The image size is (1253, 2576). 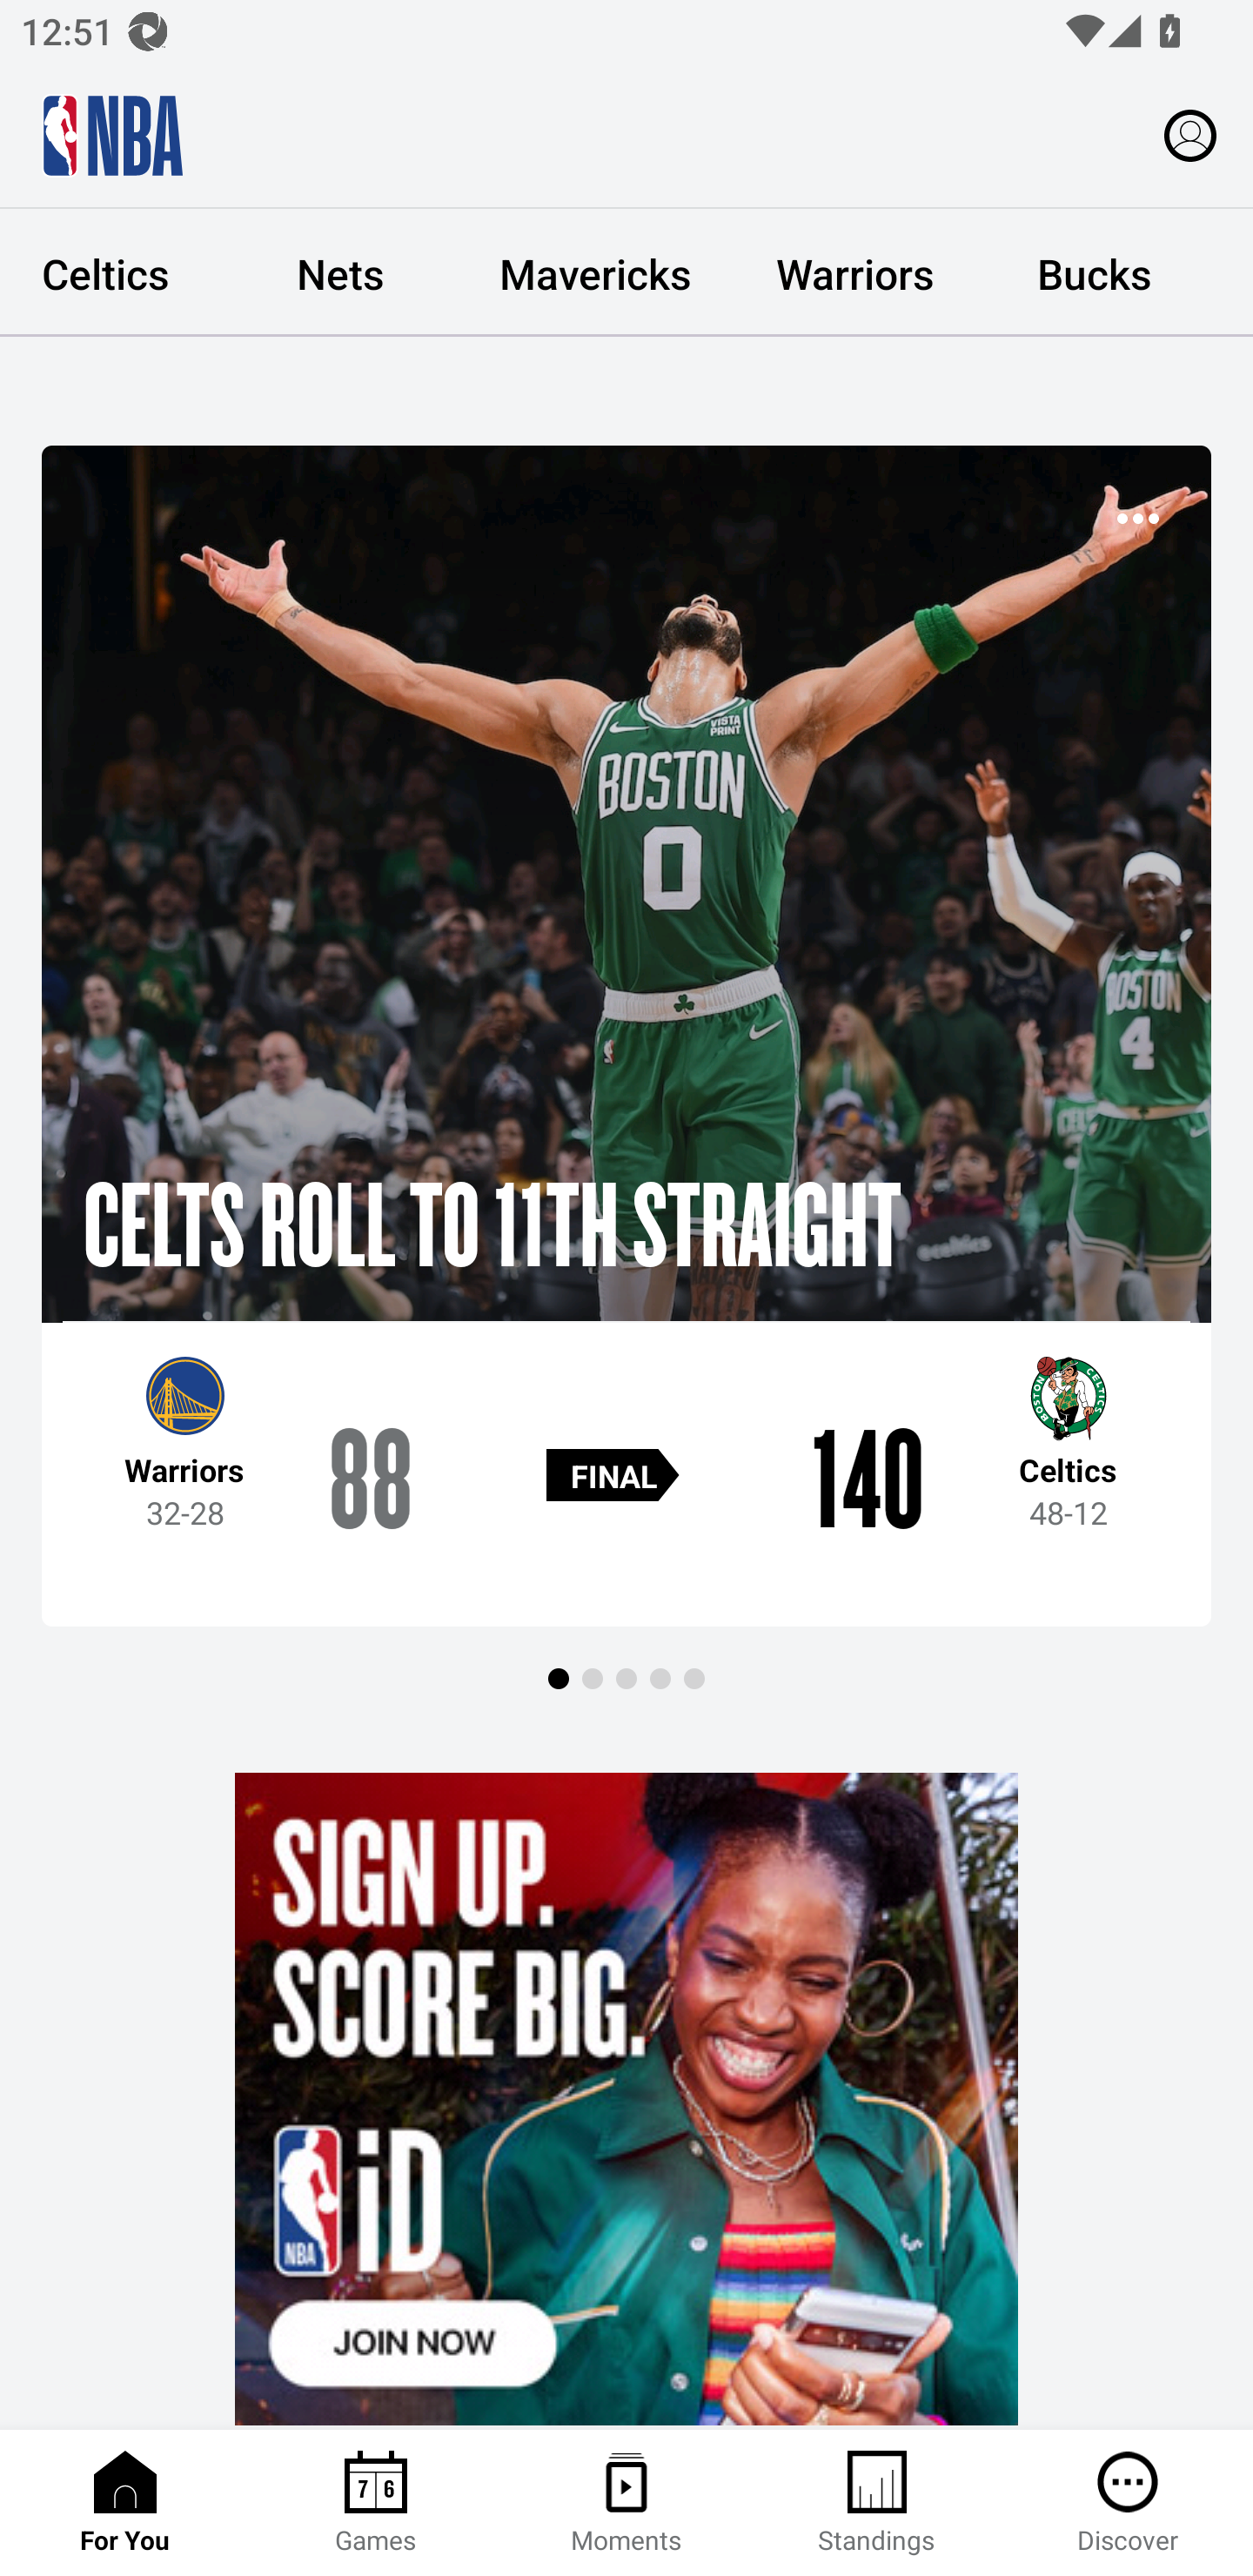 What do you see at coordinates (111, 273) in the screenshot?
I see `Celtics` at bounding box center [111, 273].